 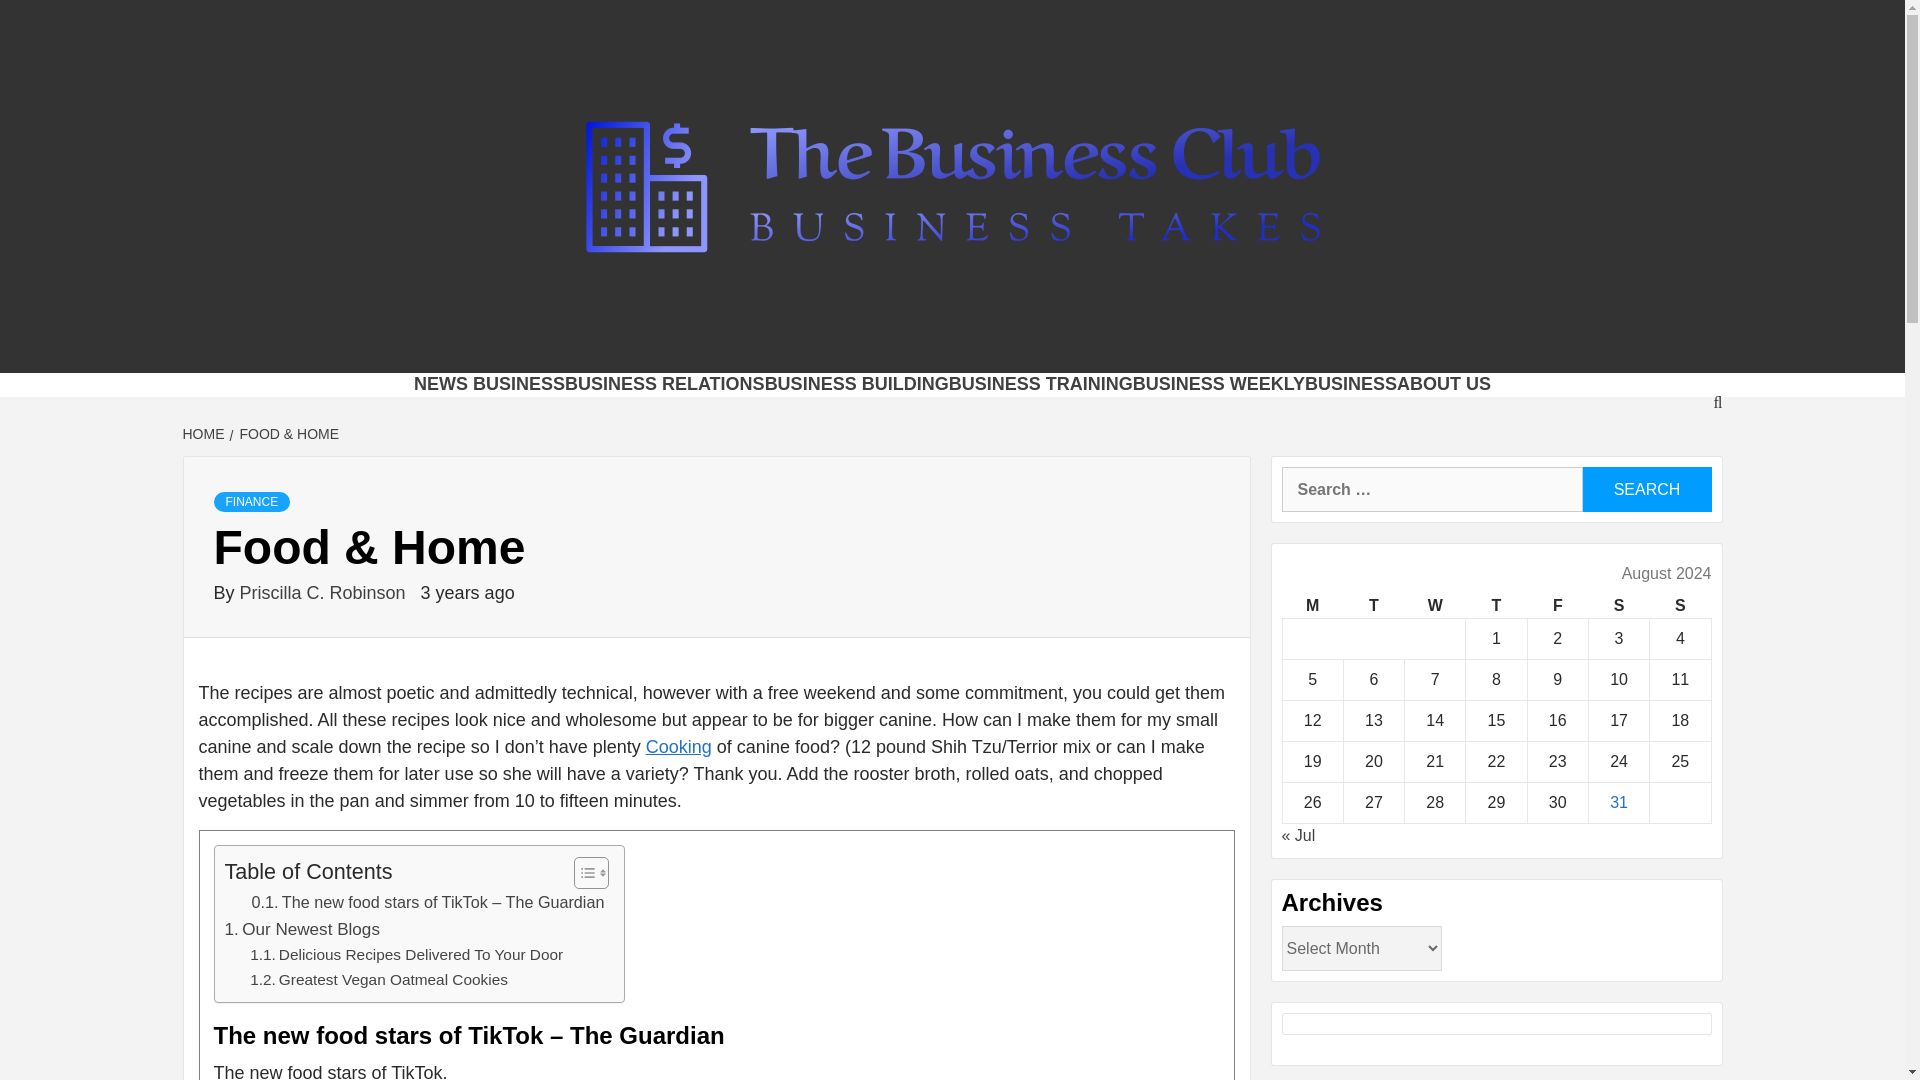 What do you see at coordinates (1646, 488) in the screenshot?
I see `Search` at bounding box center [1646, 488].